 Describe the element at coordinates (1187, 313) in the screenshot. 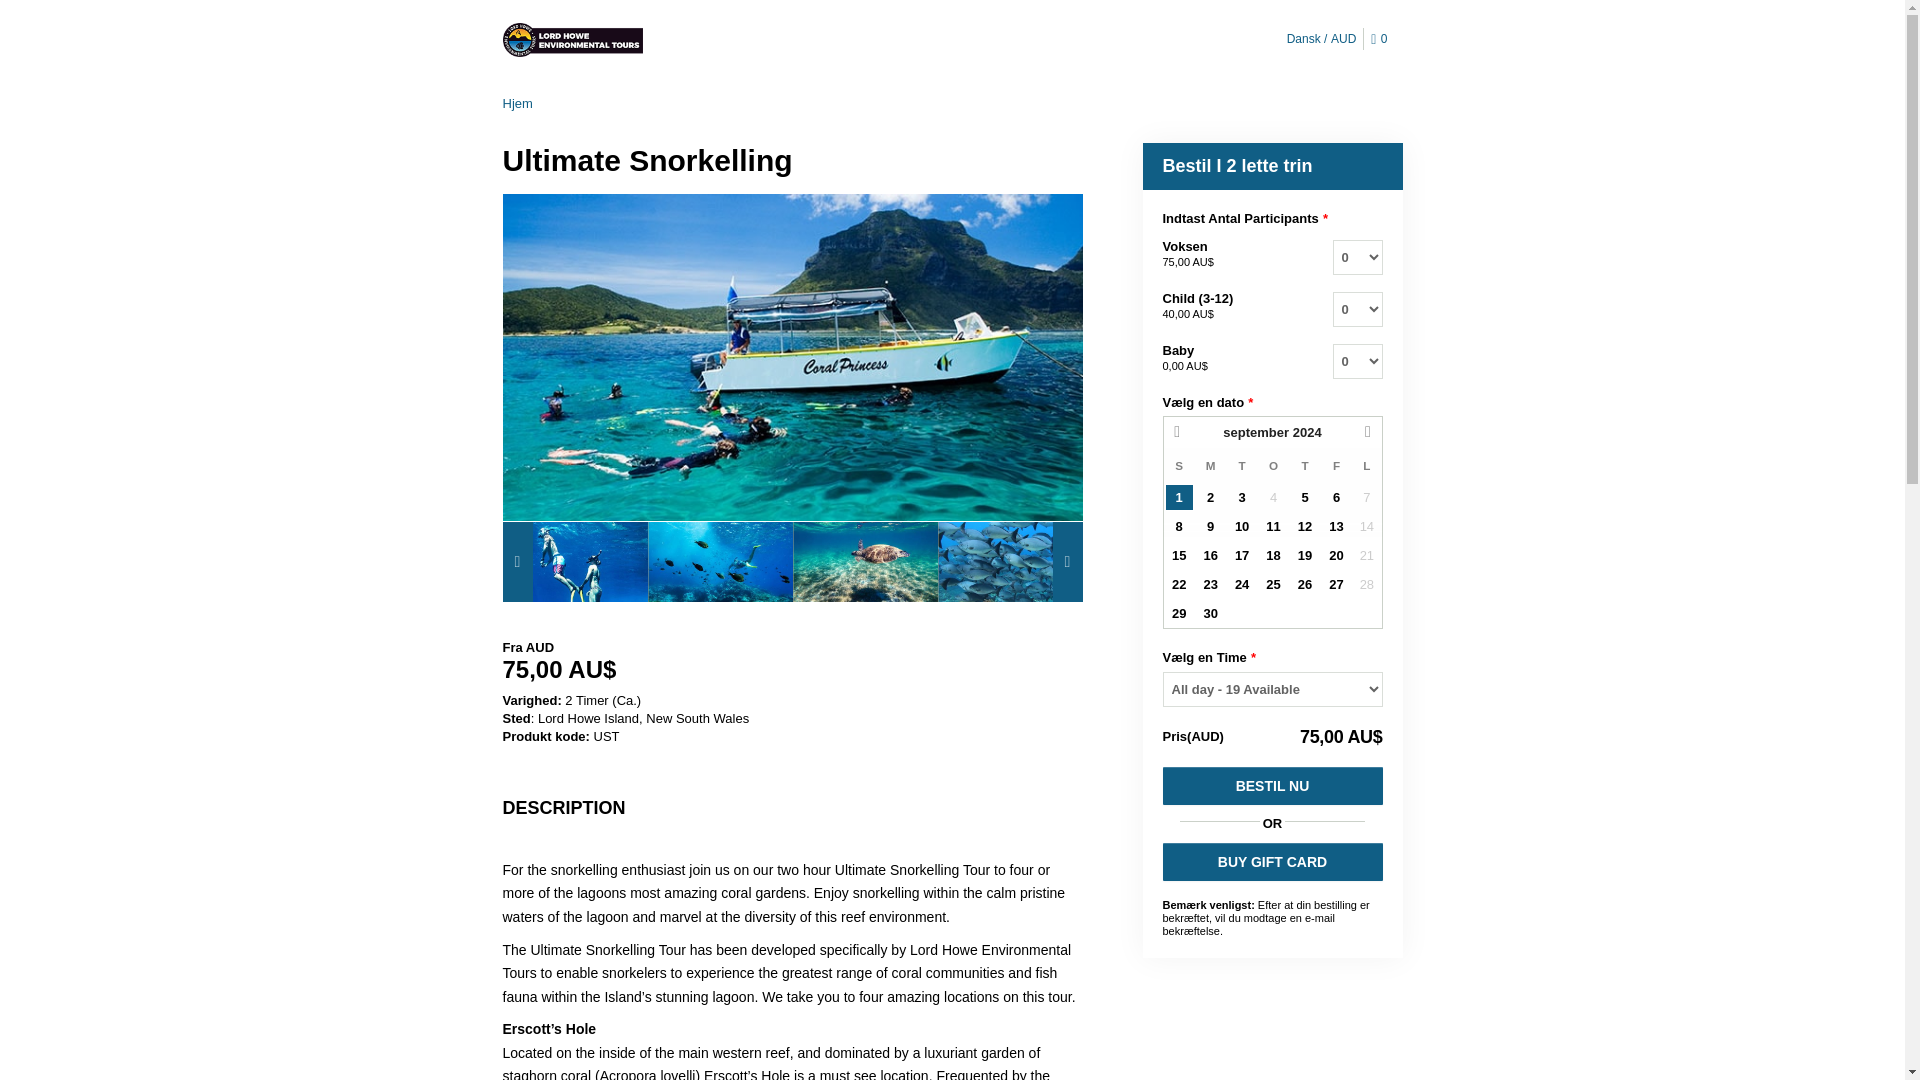

I see `Estimated conversion from 40` at that location.